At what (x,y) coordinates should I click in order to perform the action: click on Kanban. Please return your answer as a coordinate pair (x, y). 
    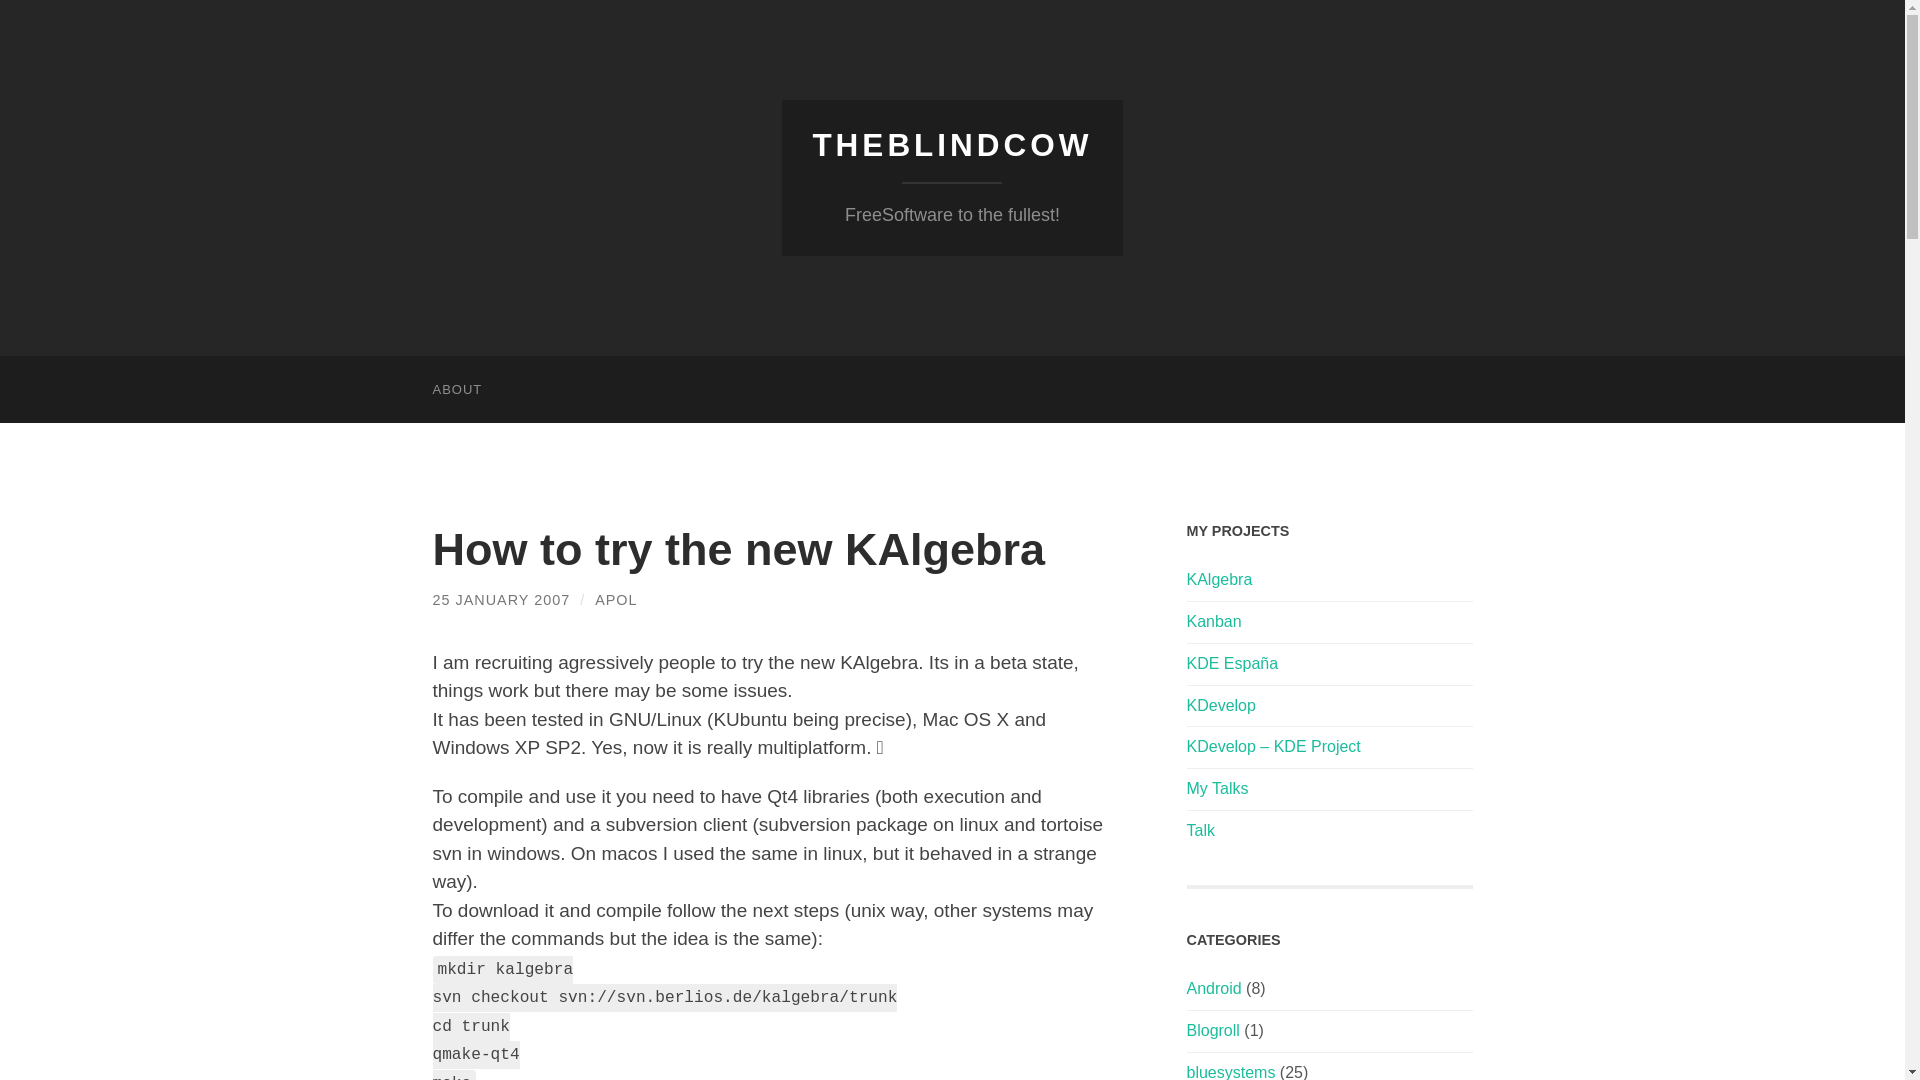
    Looking at the image, I should click on (1213, 621).